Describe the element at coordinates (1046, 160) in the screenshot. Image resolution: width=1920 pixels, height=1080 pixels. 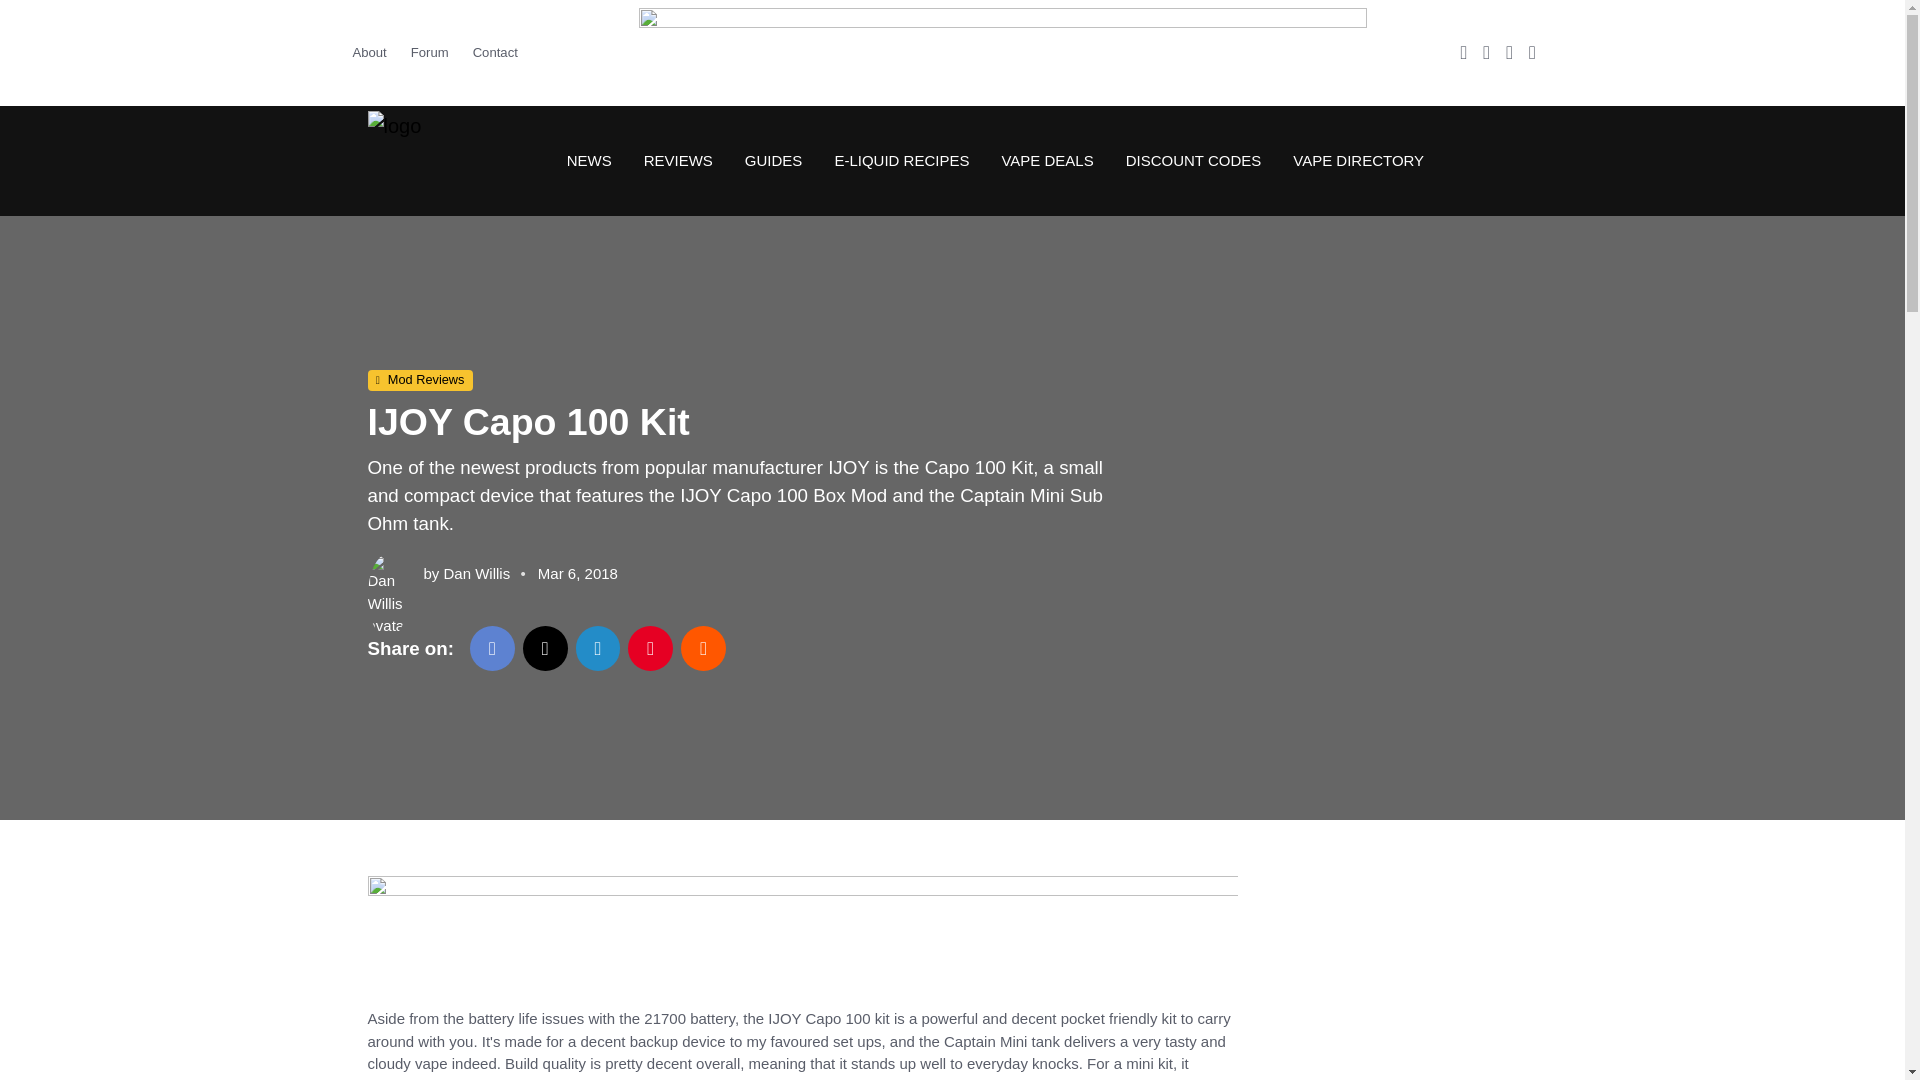
I see `VAPE DEALS` at that location.